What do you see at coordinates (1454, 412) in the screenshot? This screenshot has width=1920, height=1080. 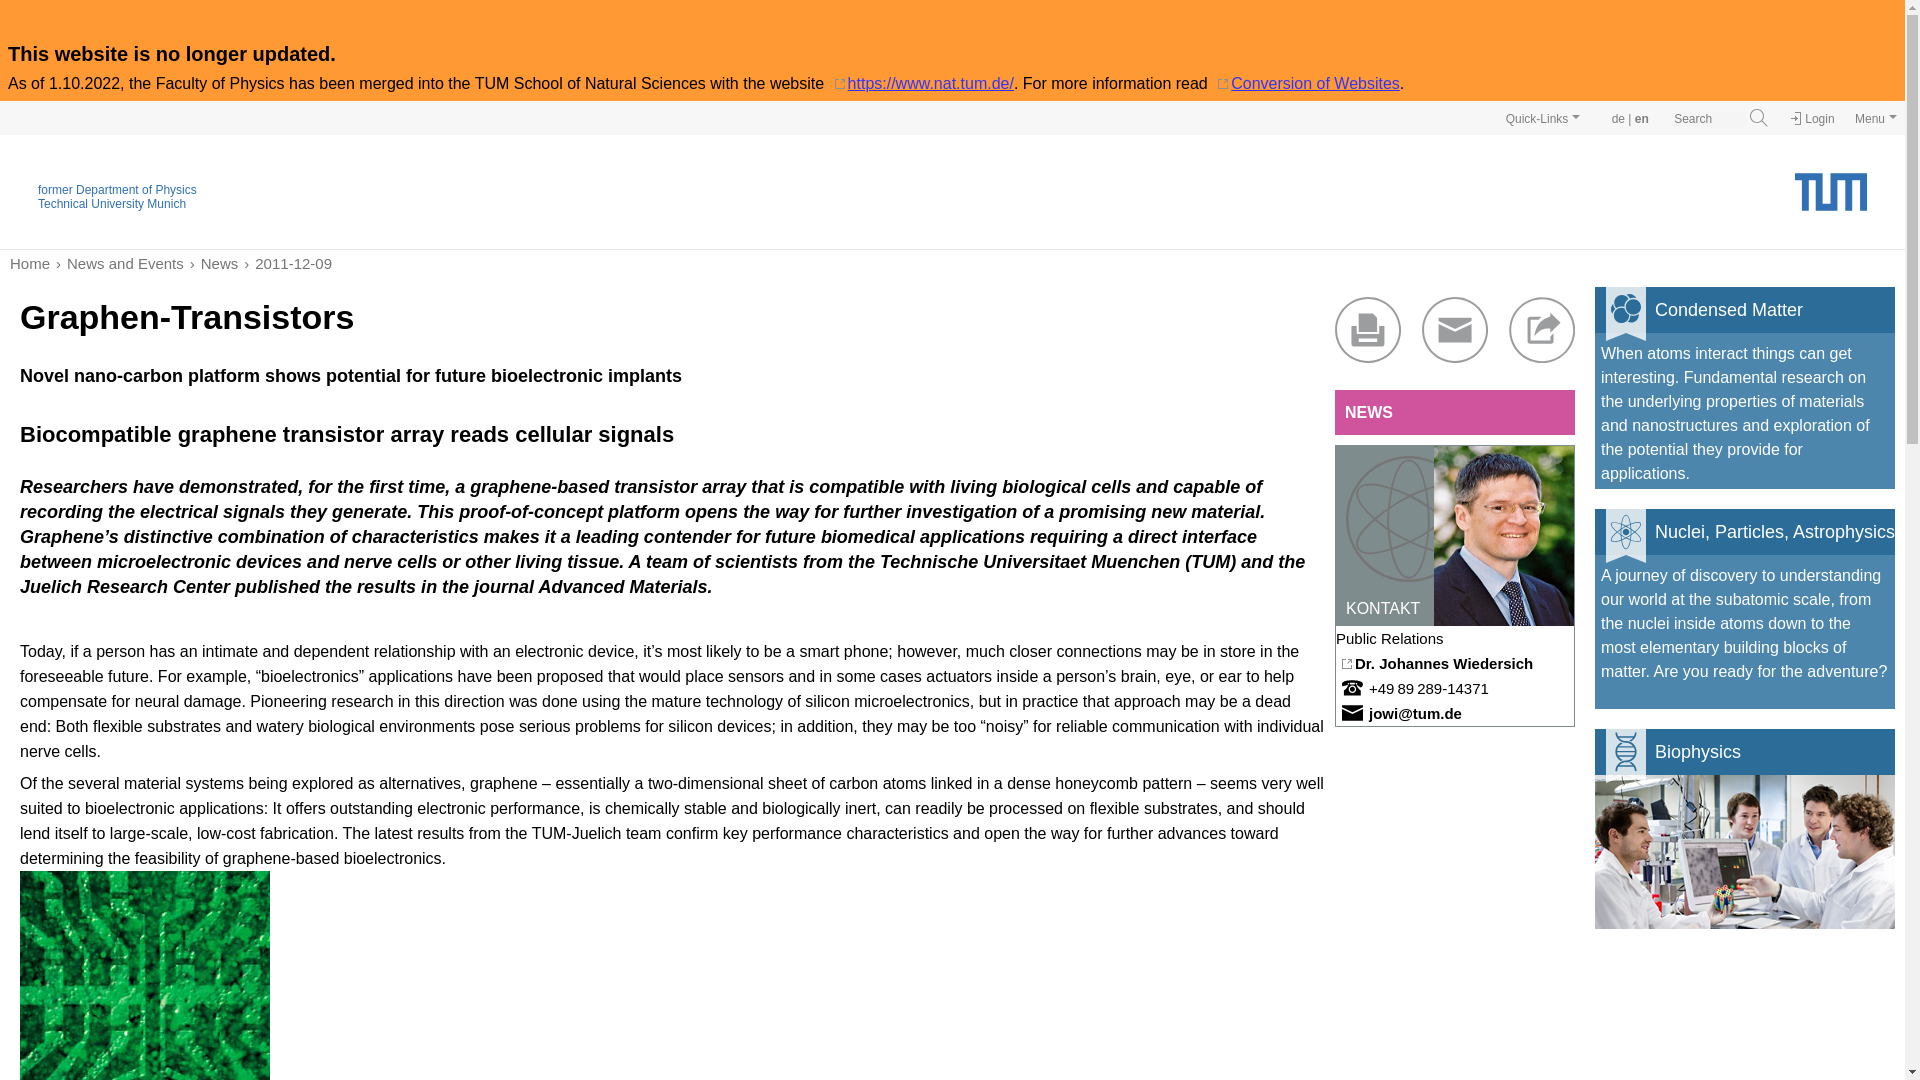 I see `News from the Physics Department` at bounding box center [1454, 412].